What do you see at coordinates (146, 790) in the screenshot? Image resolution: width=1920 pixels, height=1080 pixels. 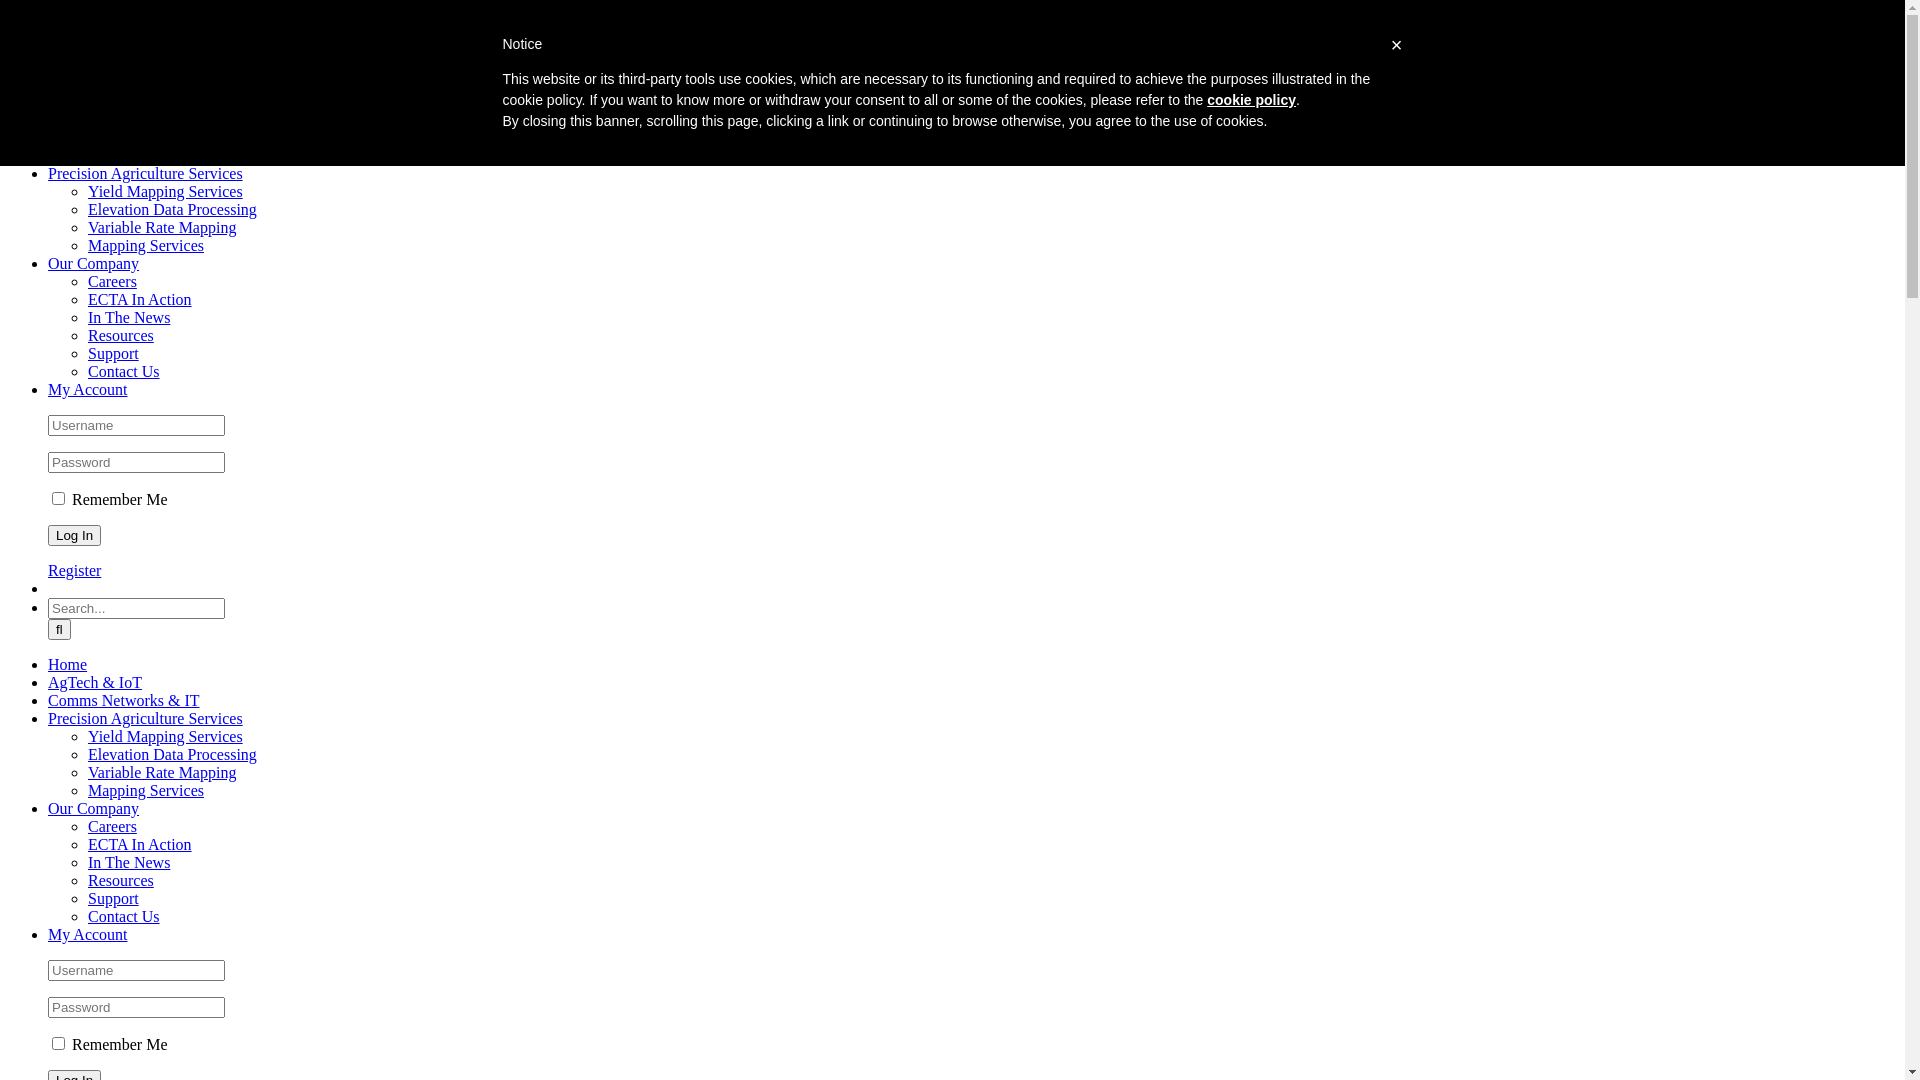 I see `Mapping Services` at bounding box center [146, 790].